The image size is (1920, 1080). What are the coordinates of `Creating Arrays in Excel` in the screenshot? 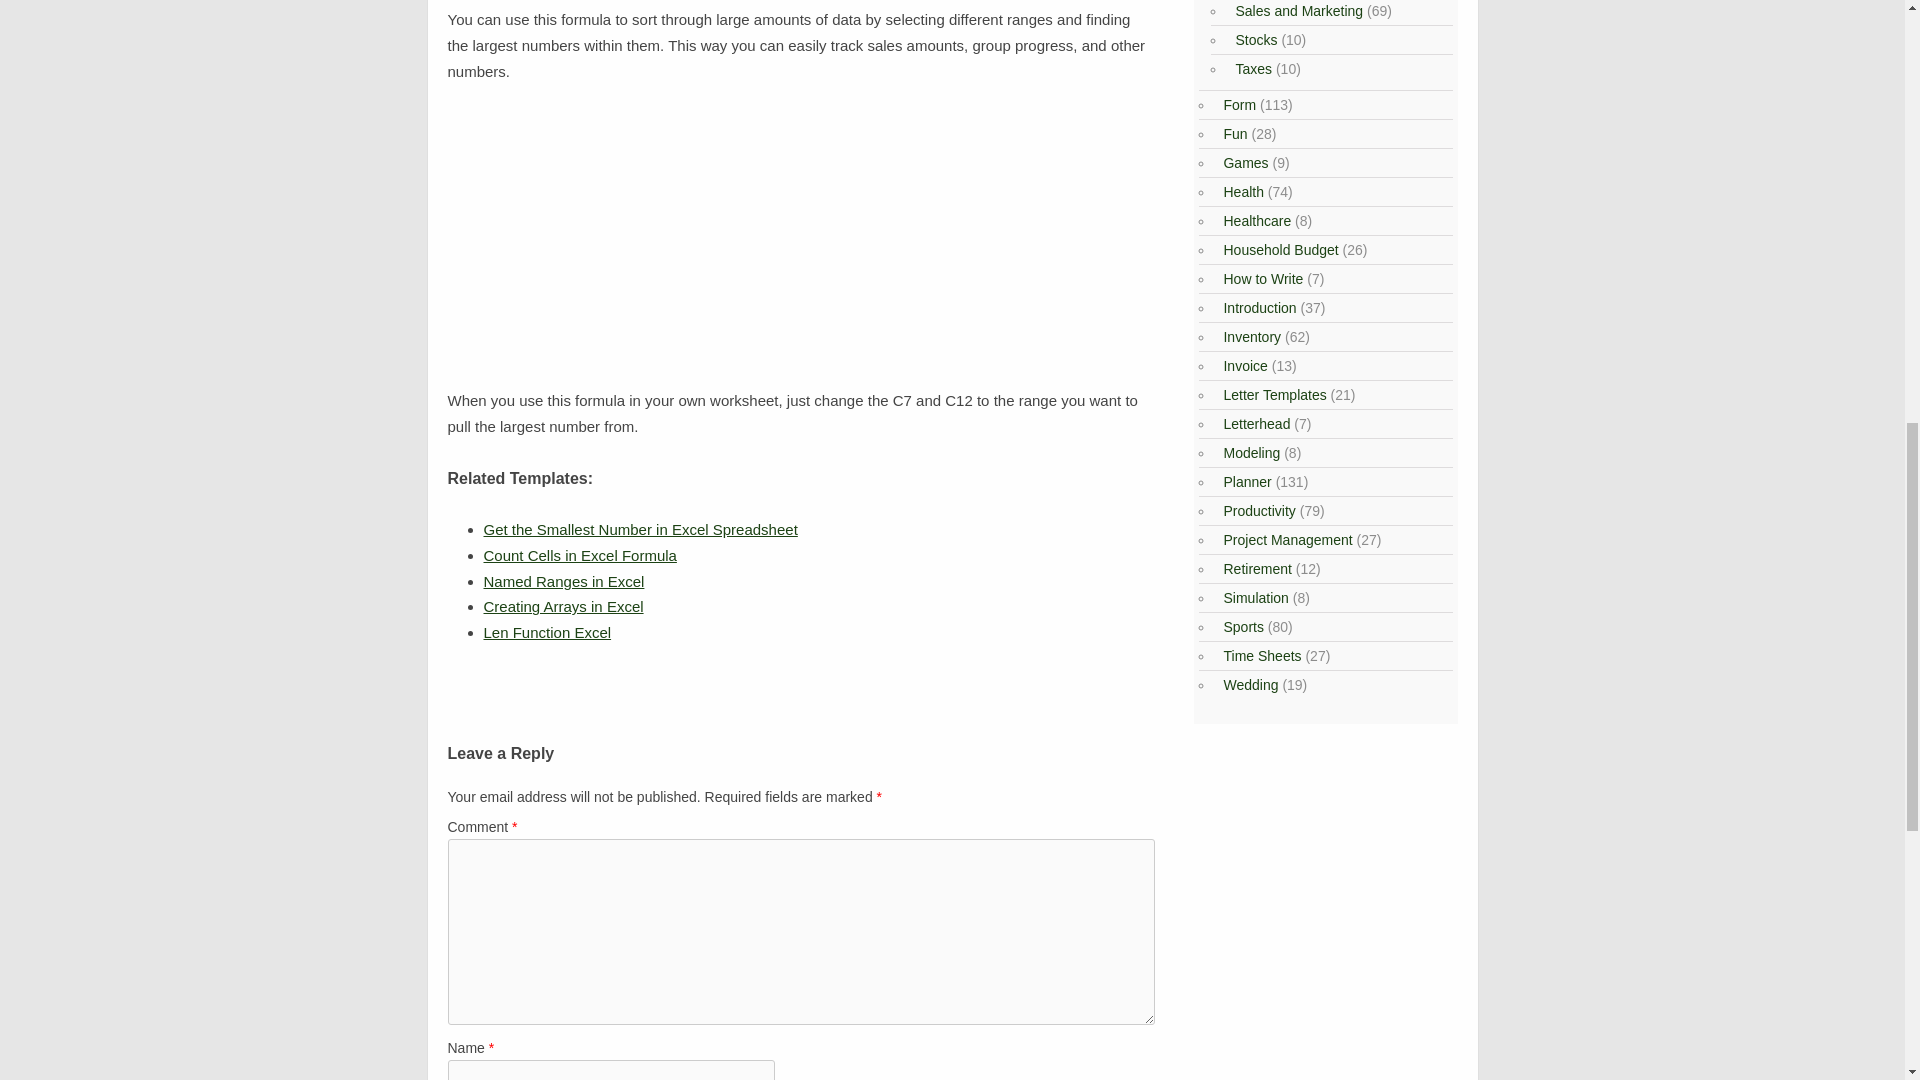 It's located at (563, 606).